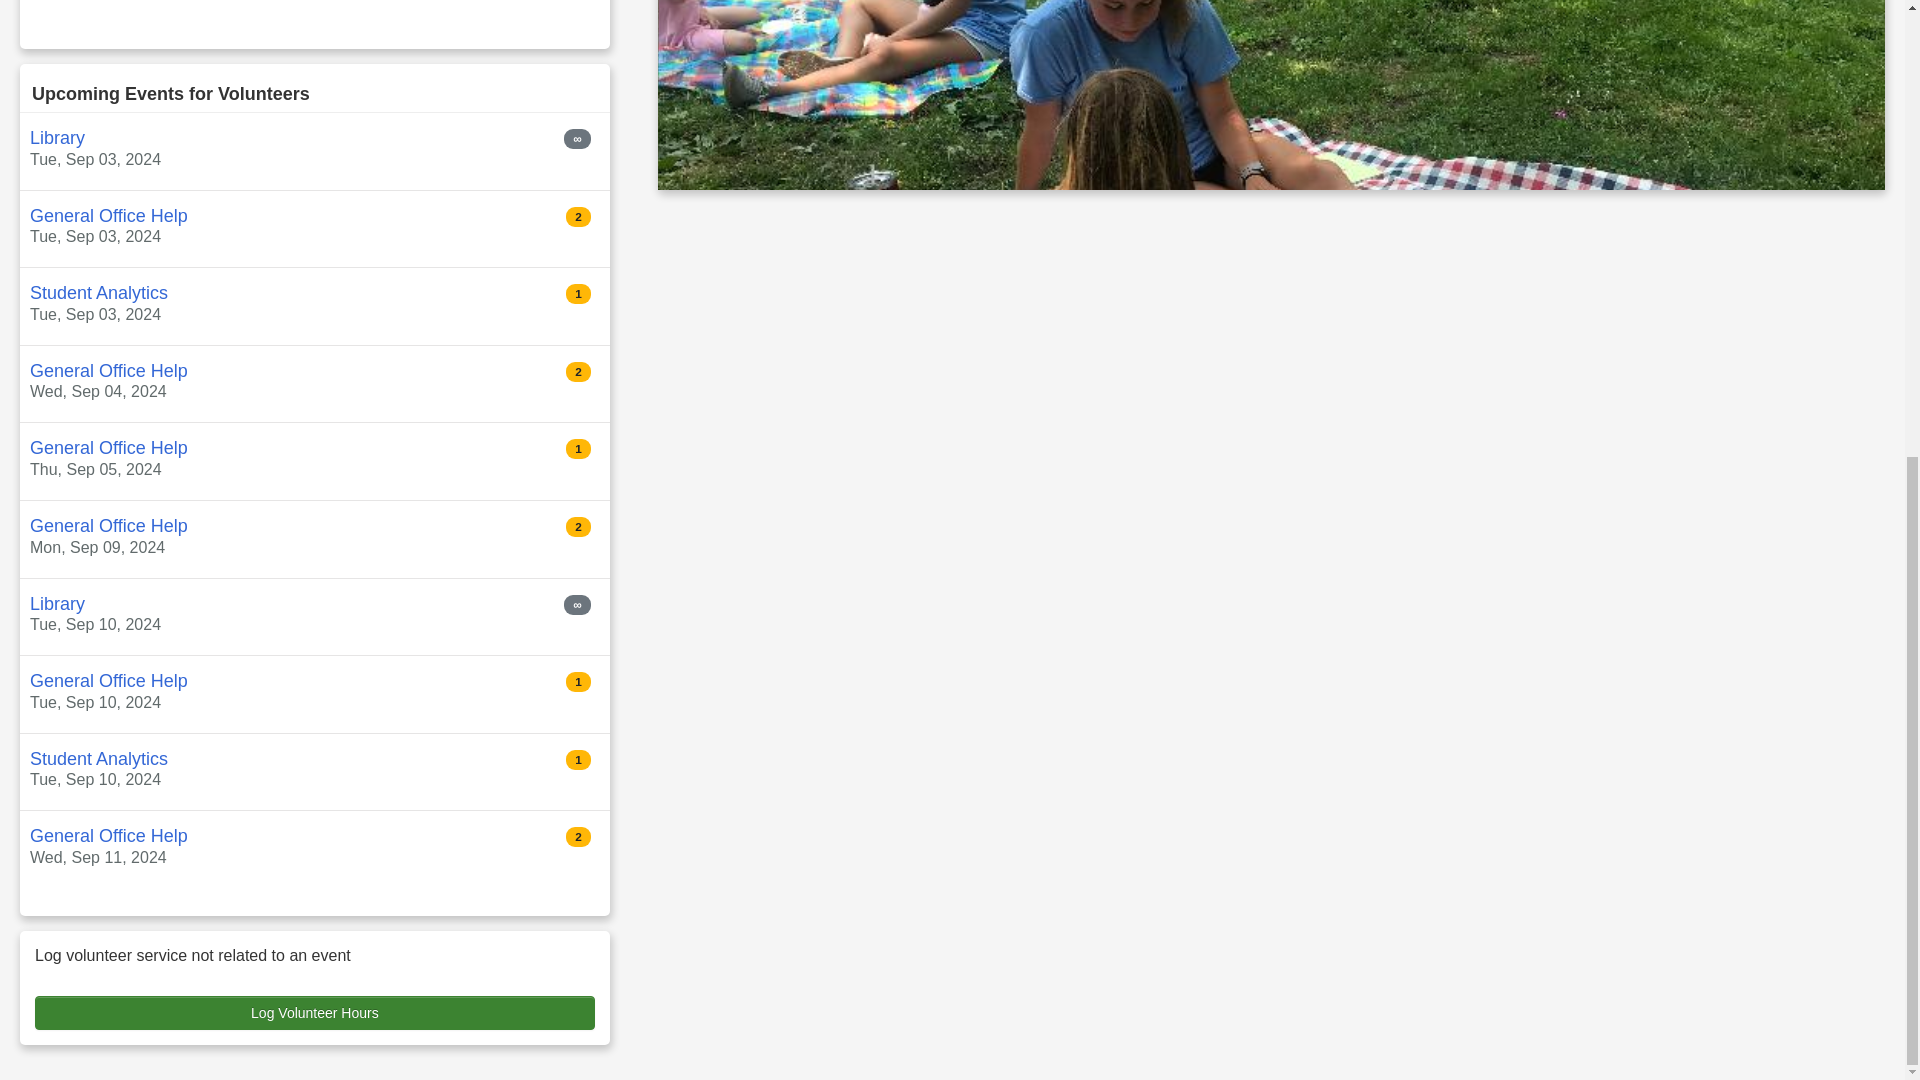 The height and width of the screenshot is (1080, 1920). Describe the element at coordinates (576, 138) in the screenshot. I see `Unlimited` at that location.